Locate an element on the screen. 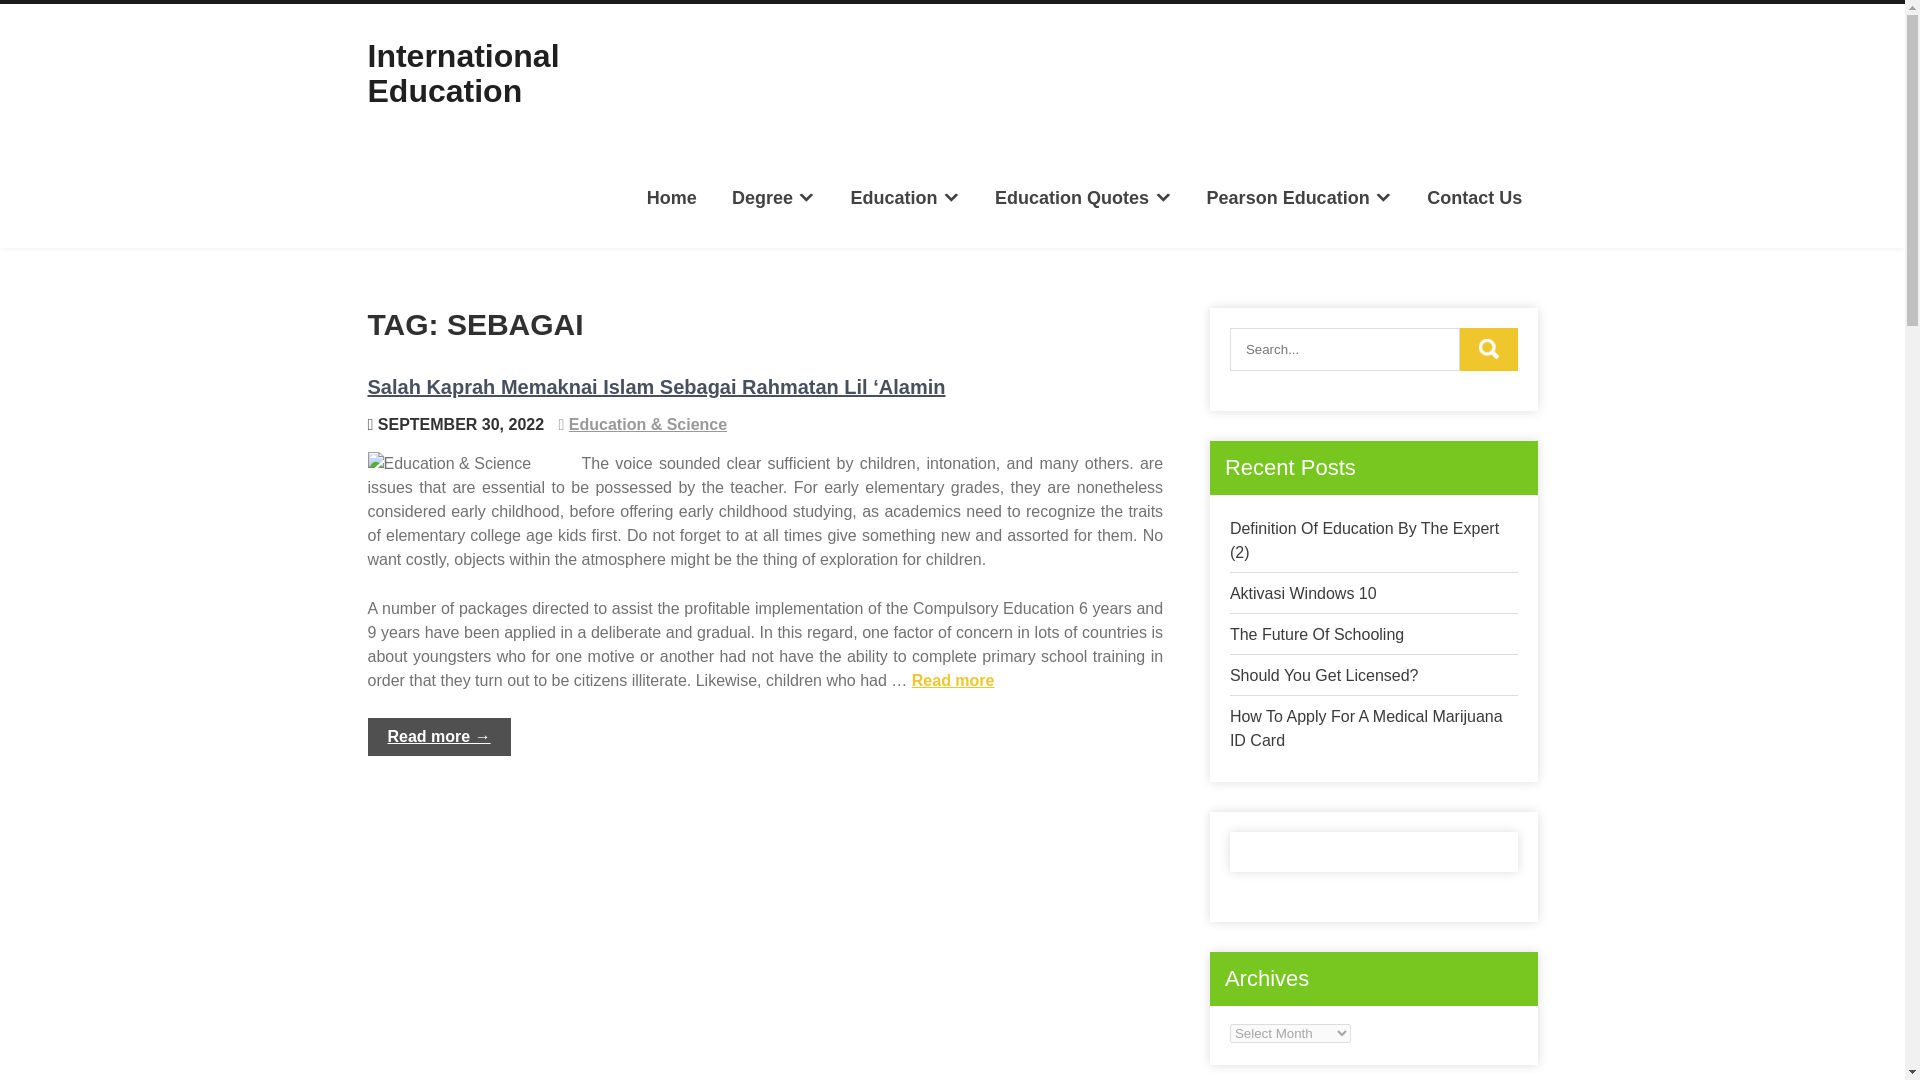 This screenshot has height=1080, width=1920. The Future Of Schooling is located at coordinates (1316, 634).